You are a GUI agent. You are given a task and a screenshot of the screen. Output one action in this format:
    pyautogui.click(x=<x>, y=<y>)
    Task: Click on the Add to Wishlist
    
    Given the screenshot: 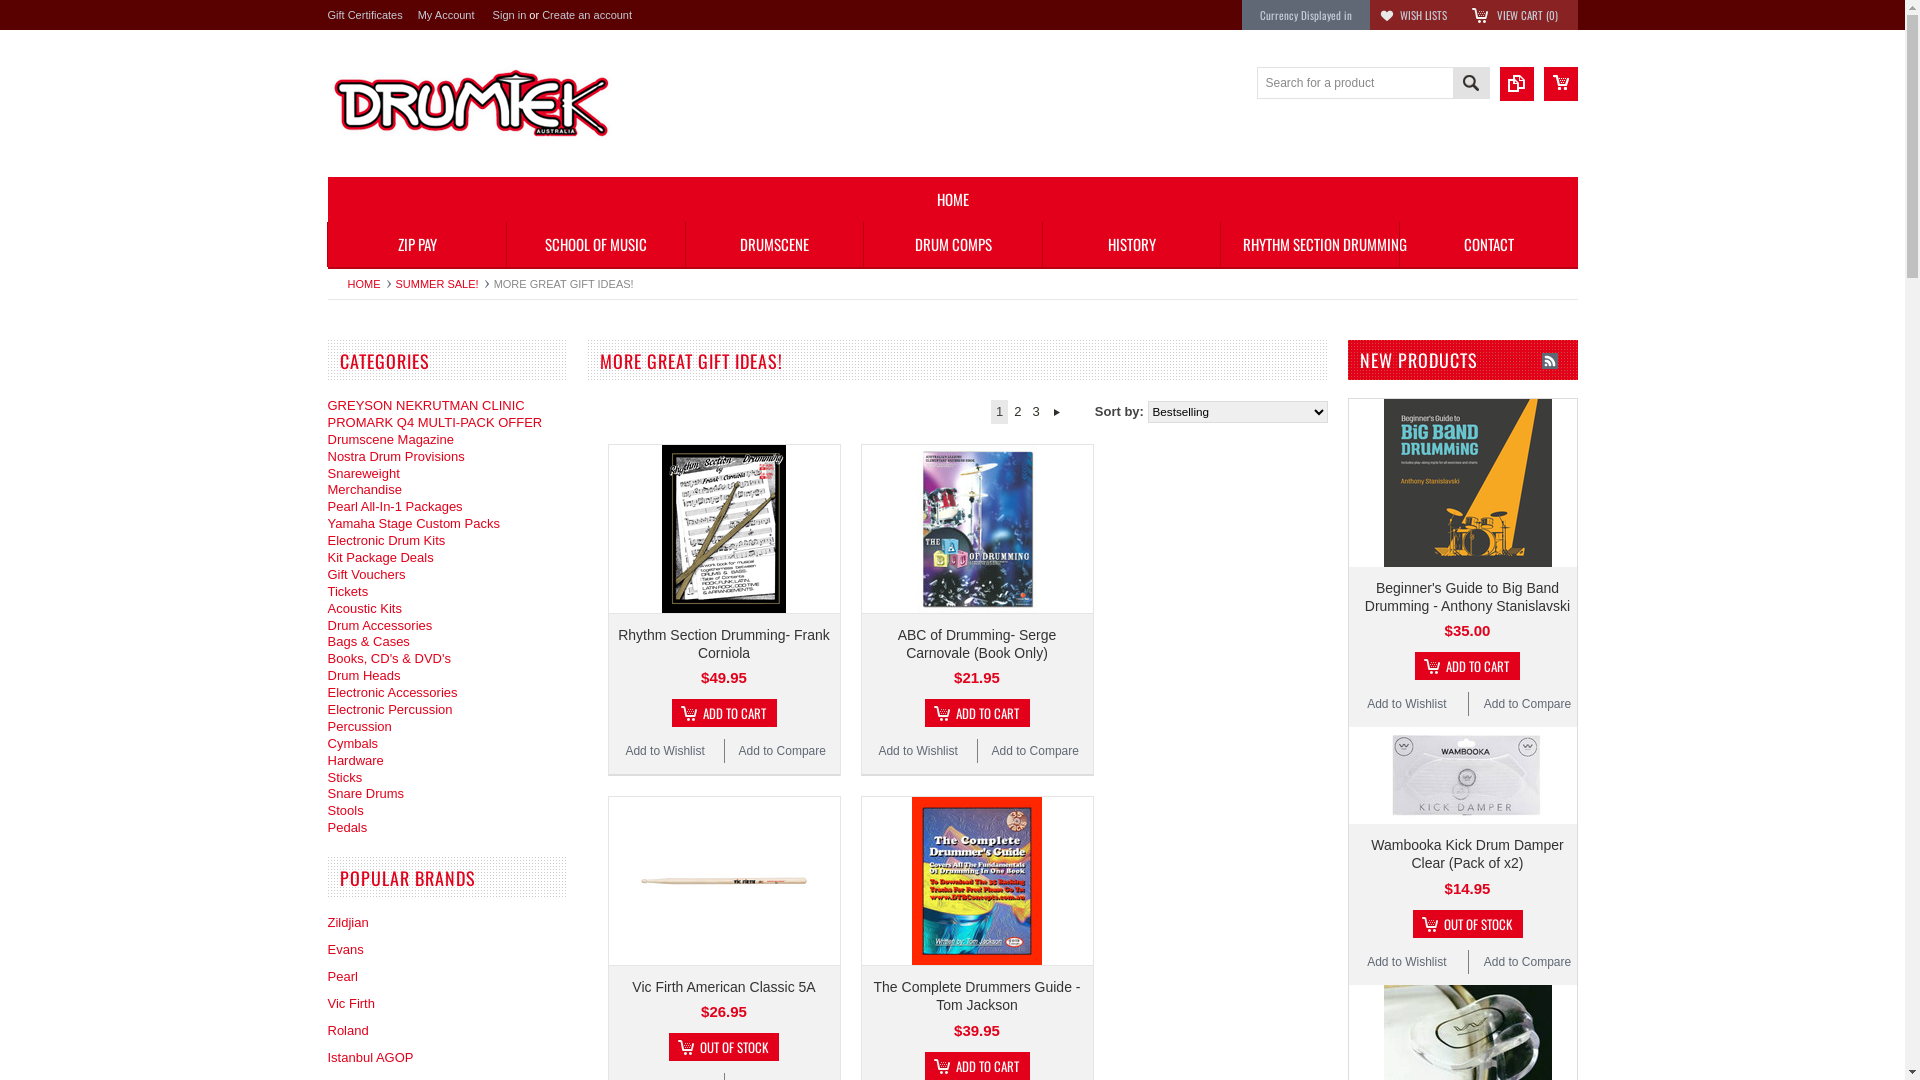 What is the action you would take?
    pyautogui.click(x=918, y=752)
    